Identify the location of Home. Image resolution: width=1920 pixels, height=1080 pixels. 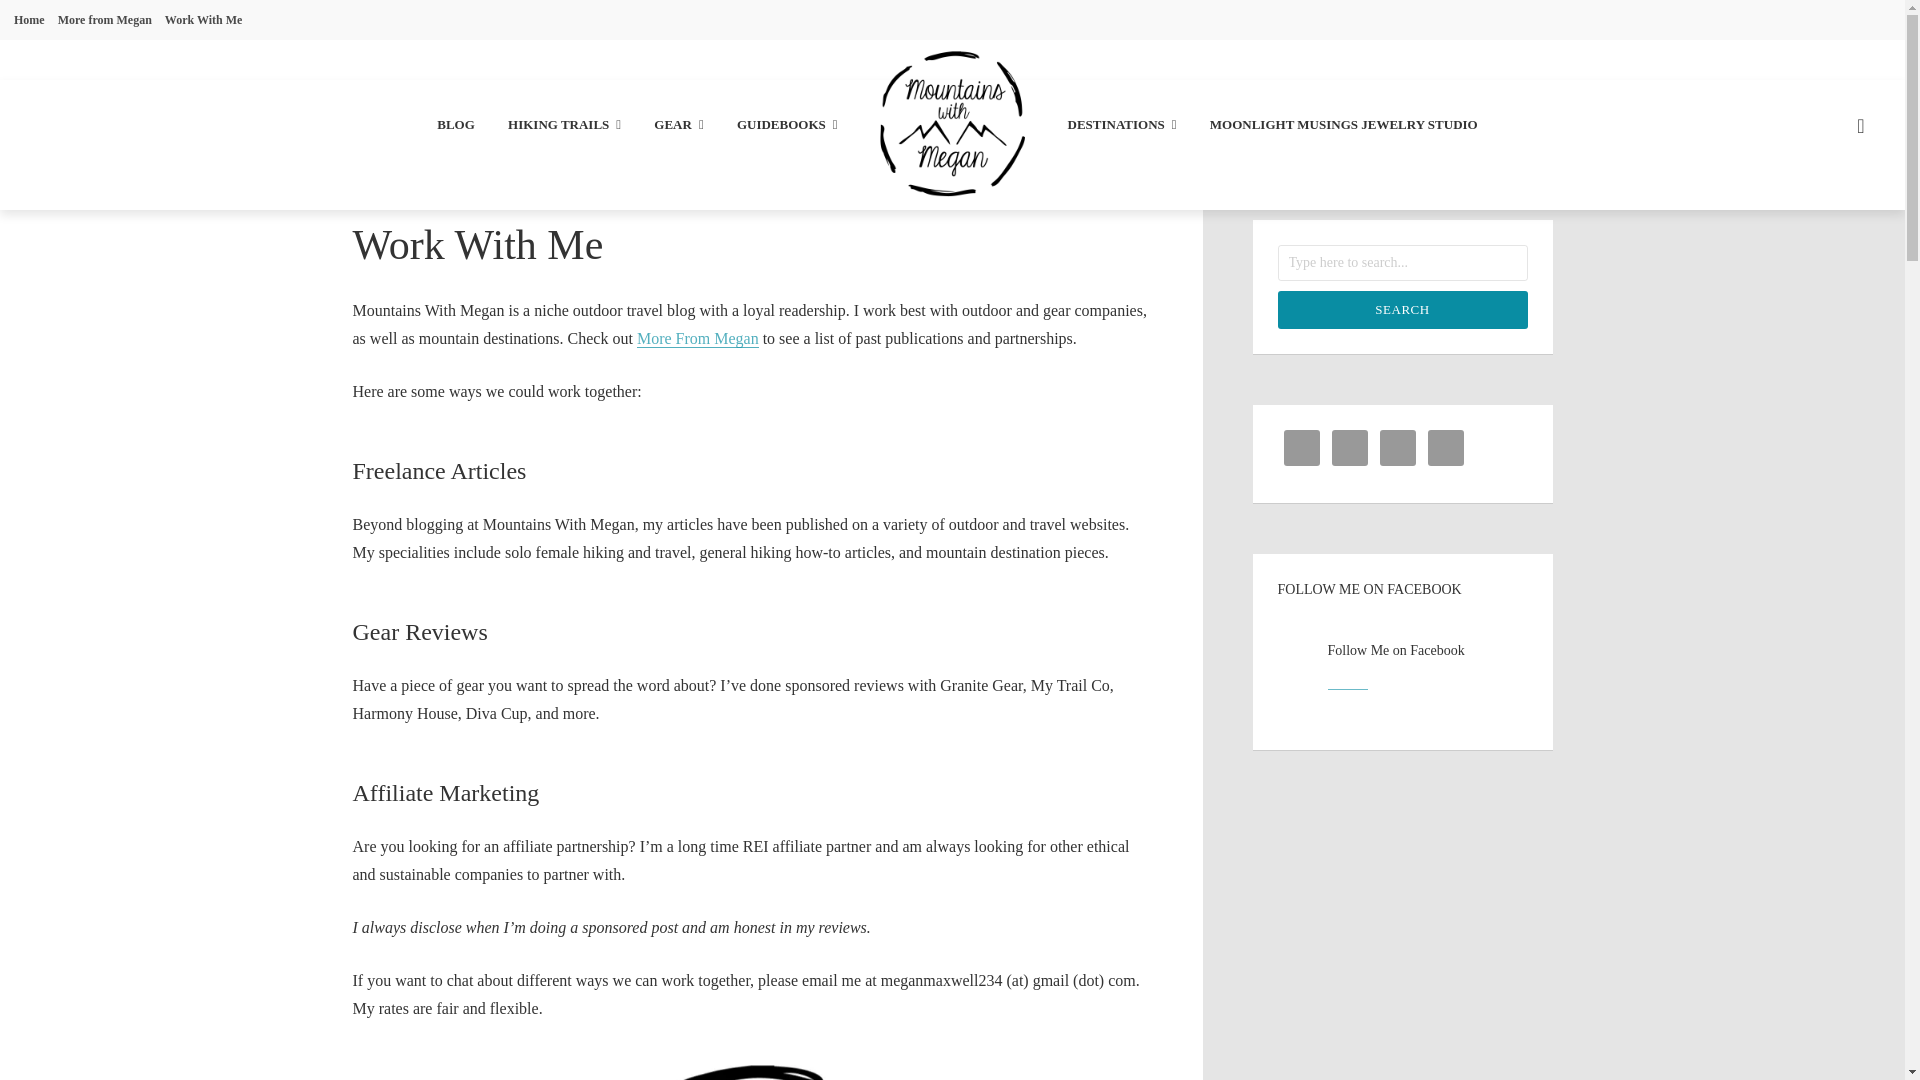
(28, 20).